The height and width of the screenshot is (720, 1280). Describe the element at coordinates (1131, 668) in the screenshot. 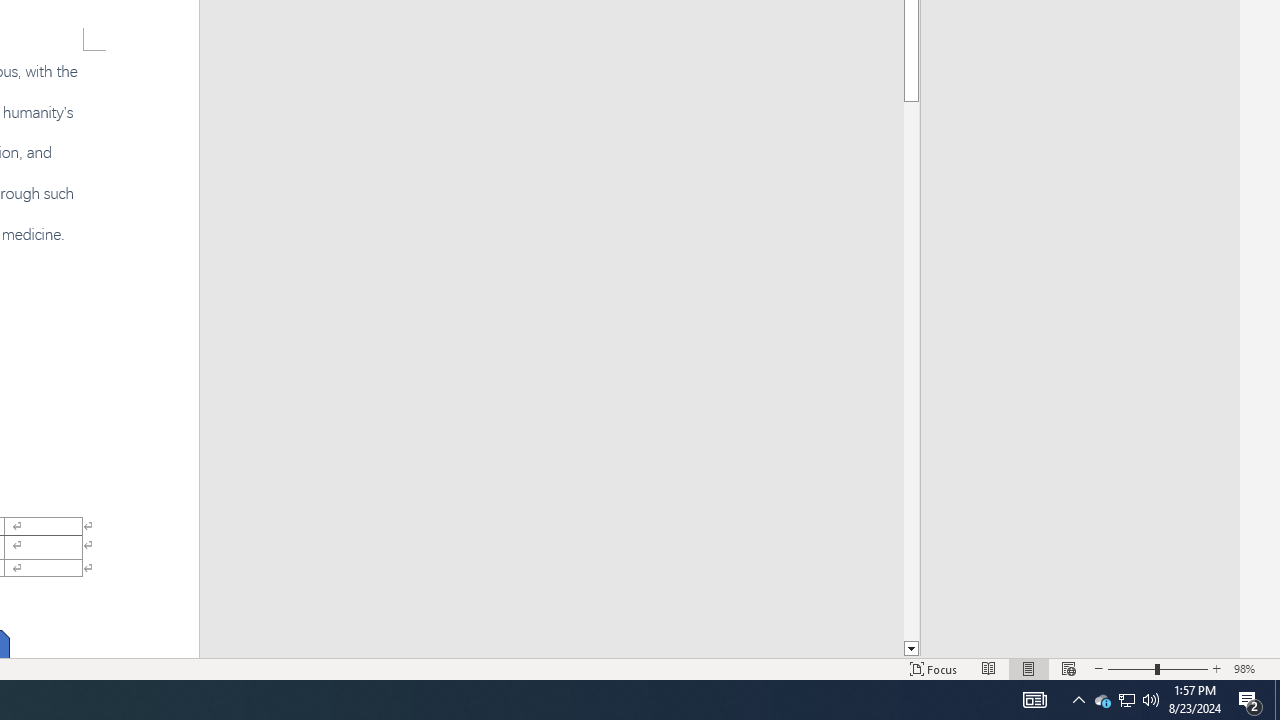

I see `Zoom Out` at that location.